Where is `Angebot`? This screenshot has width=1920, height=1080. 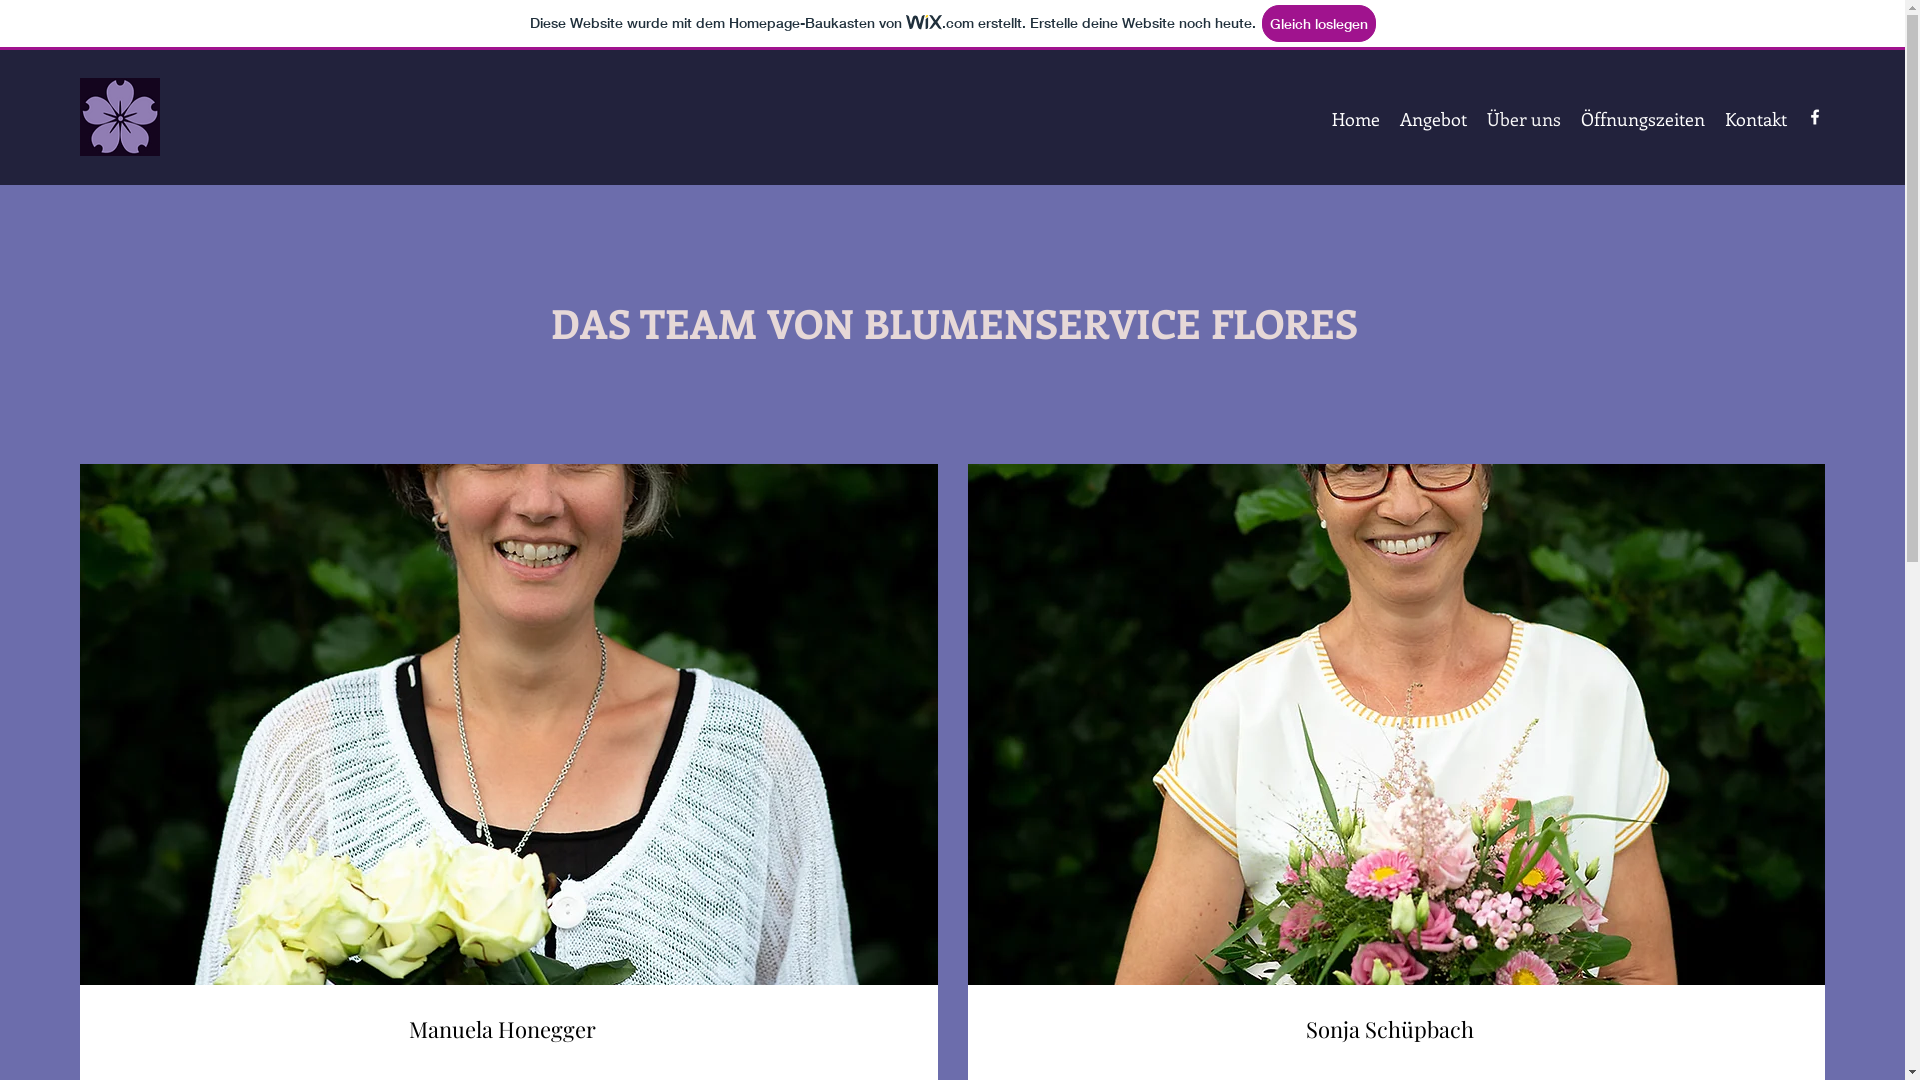 Angebot is located at coordinates (1434, 119).